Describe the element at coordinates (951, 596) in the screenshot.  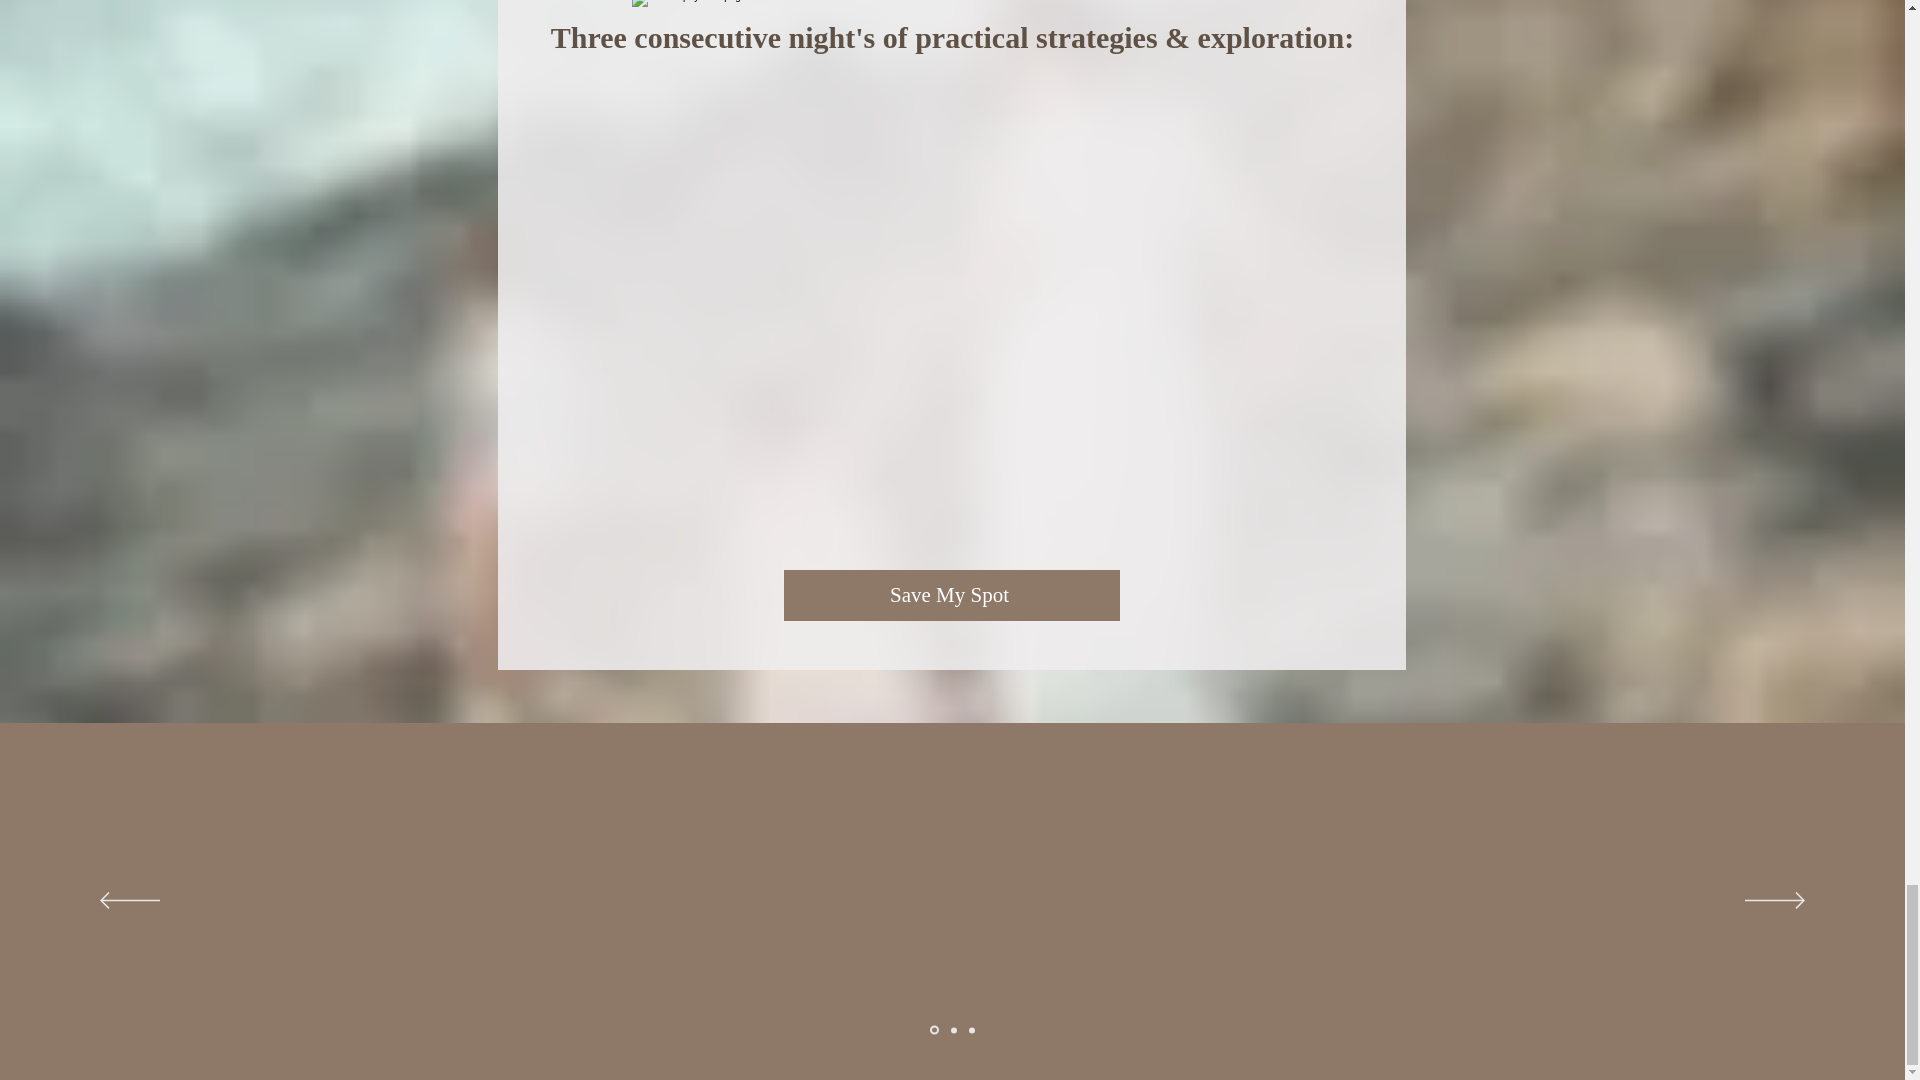
I see `Save My Spot` at that location.